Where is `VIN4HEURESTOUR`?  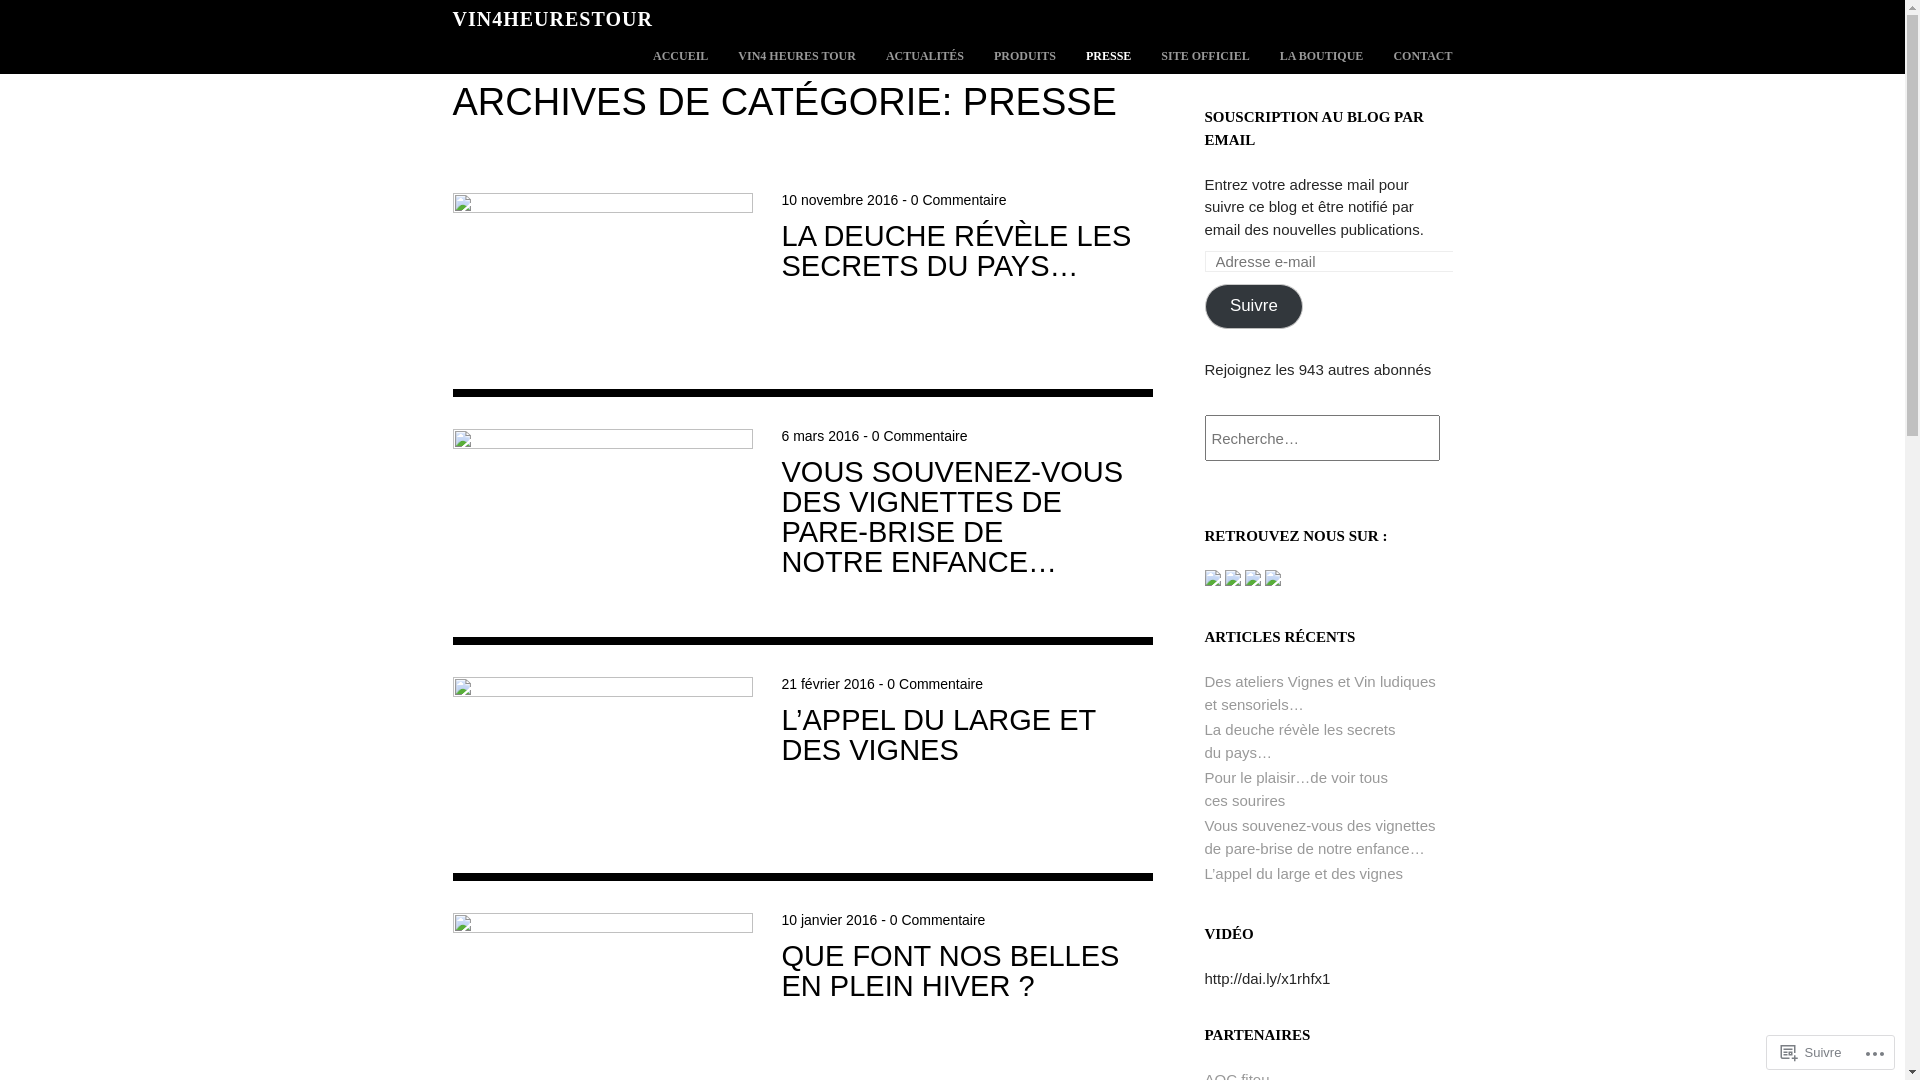 VIN4HEURESTOUR is located at coordinates (552, 19).